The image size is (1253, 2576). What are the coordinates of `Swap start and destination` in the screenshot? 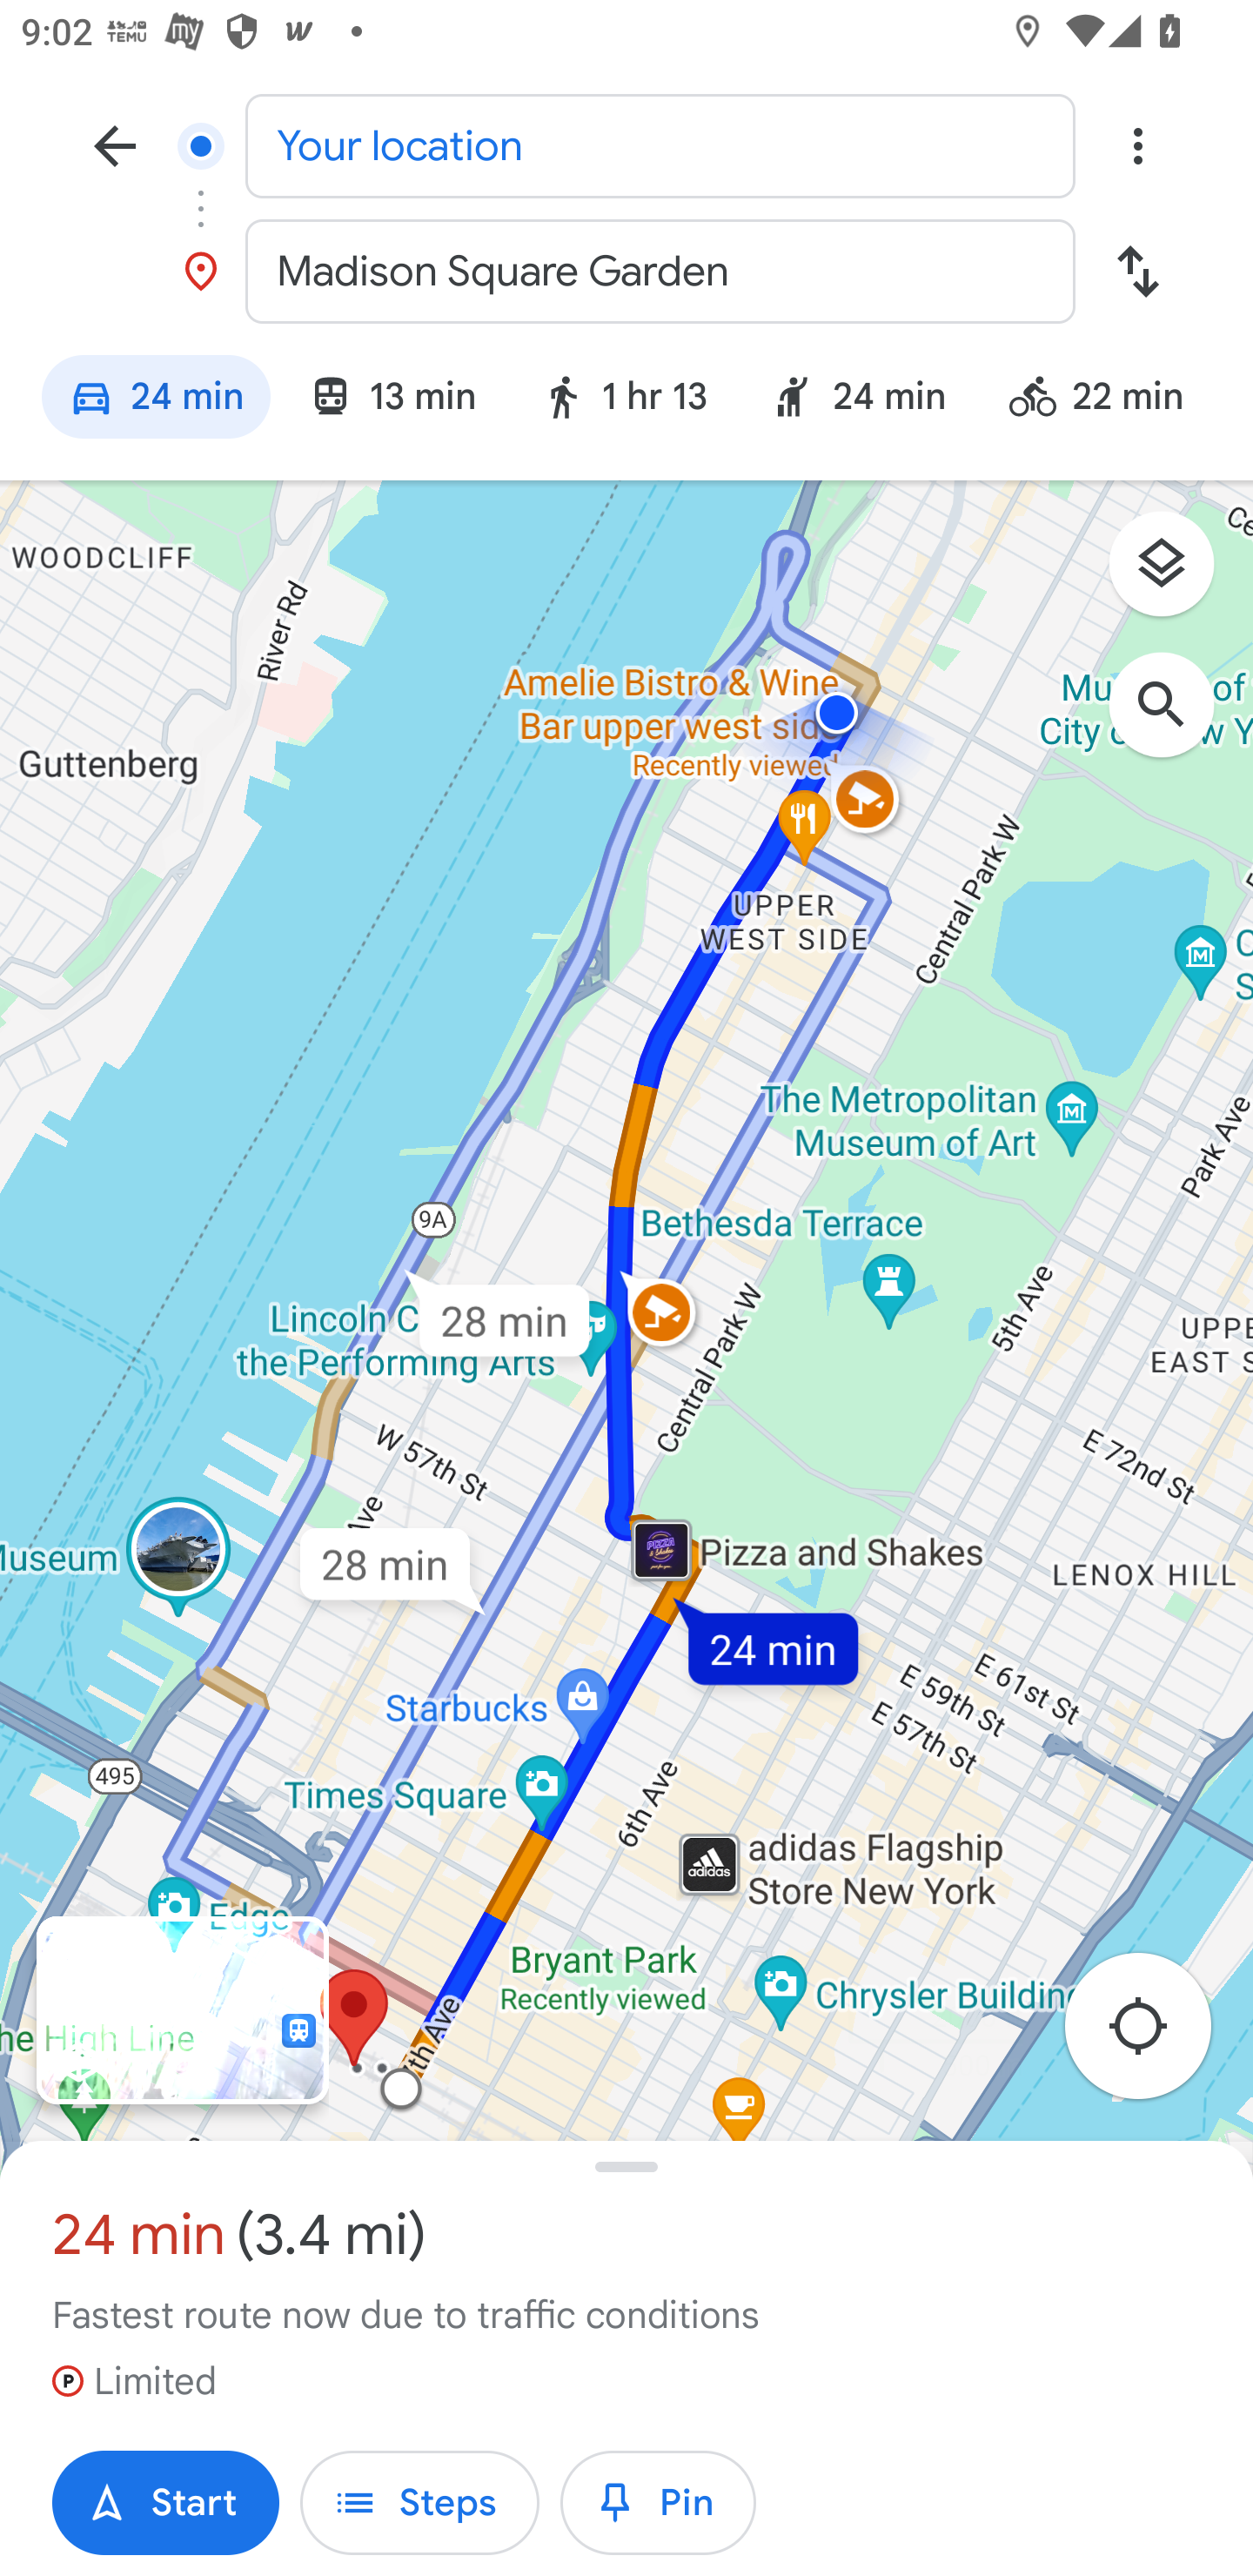 It's located at (1137, 272).